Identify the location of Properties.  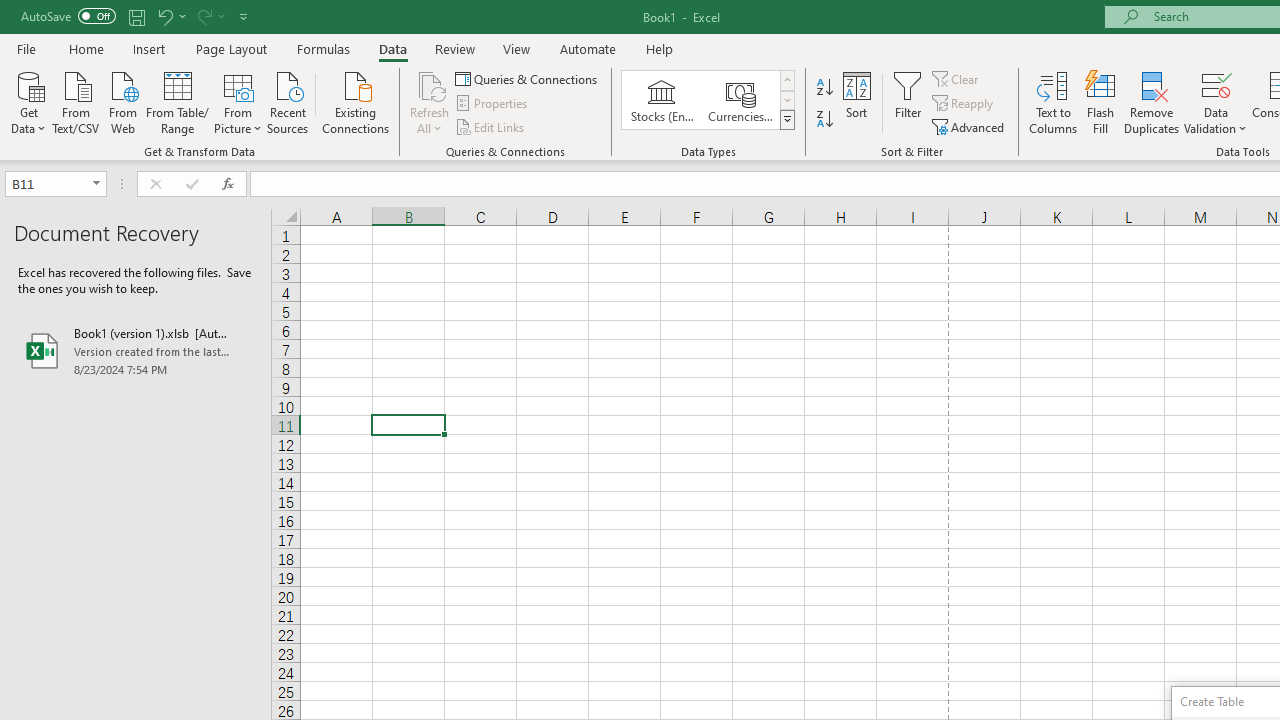
(492, 104).